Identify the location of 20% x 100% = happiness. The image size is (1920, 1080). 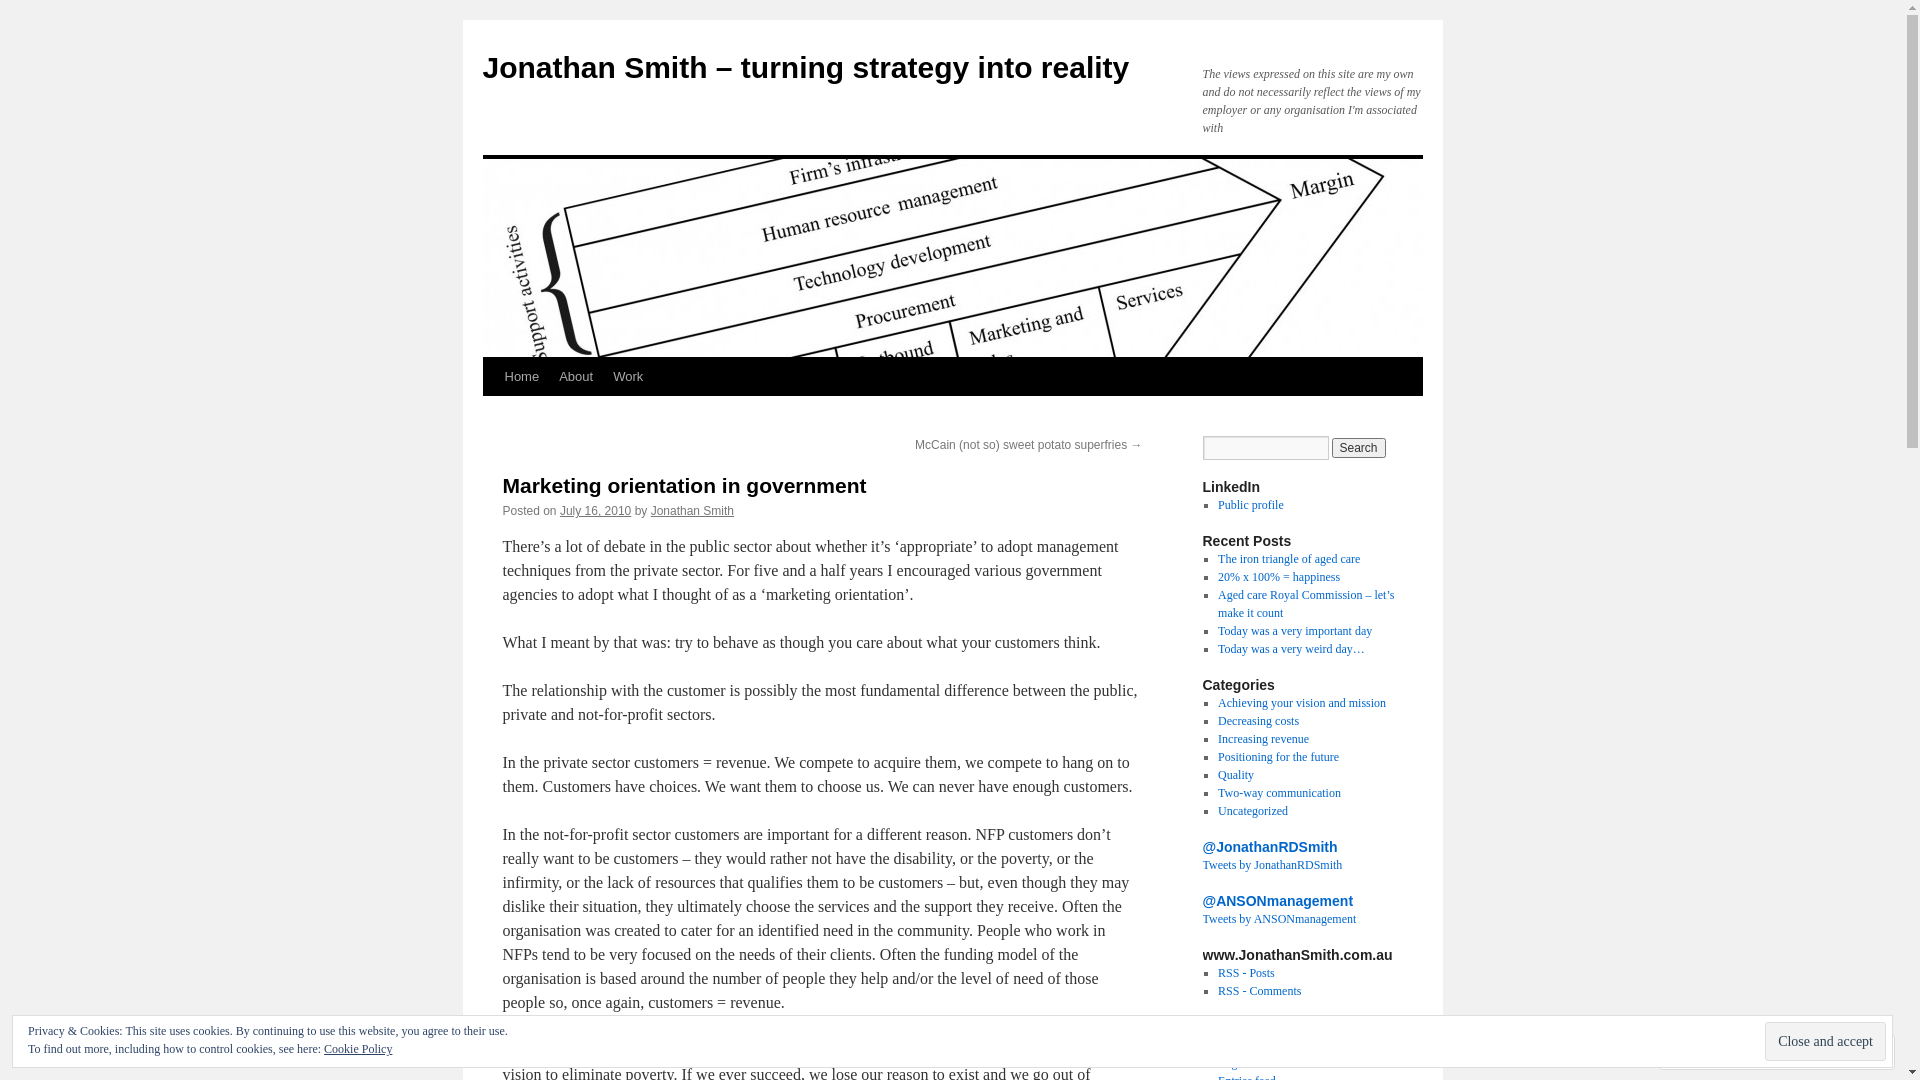
(1279, 577).